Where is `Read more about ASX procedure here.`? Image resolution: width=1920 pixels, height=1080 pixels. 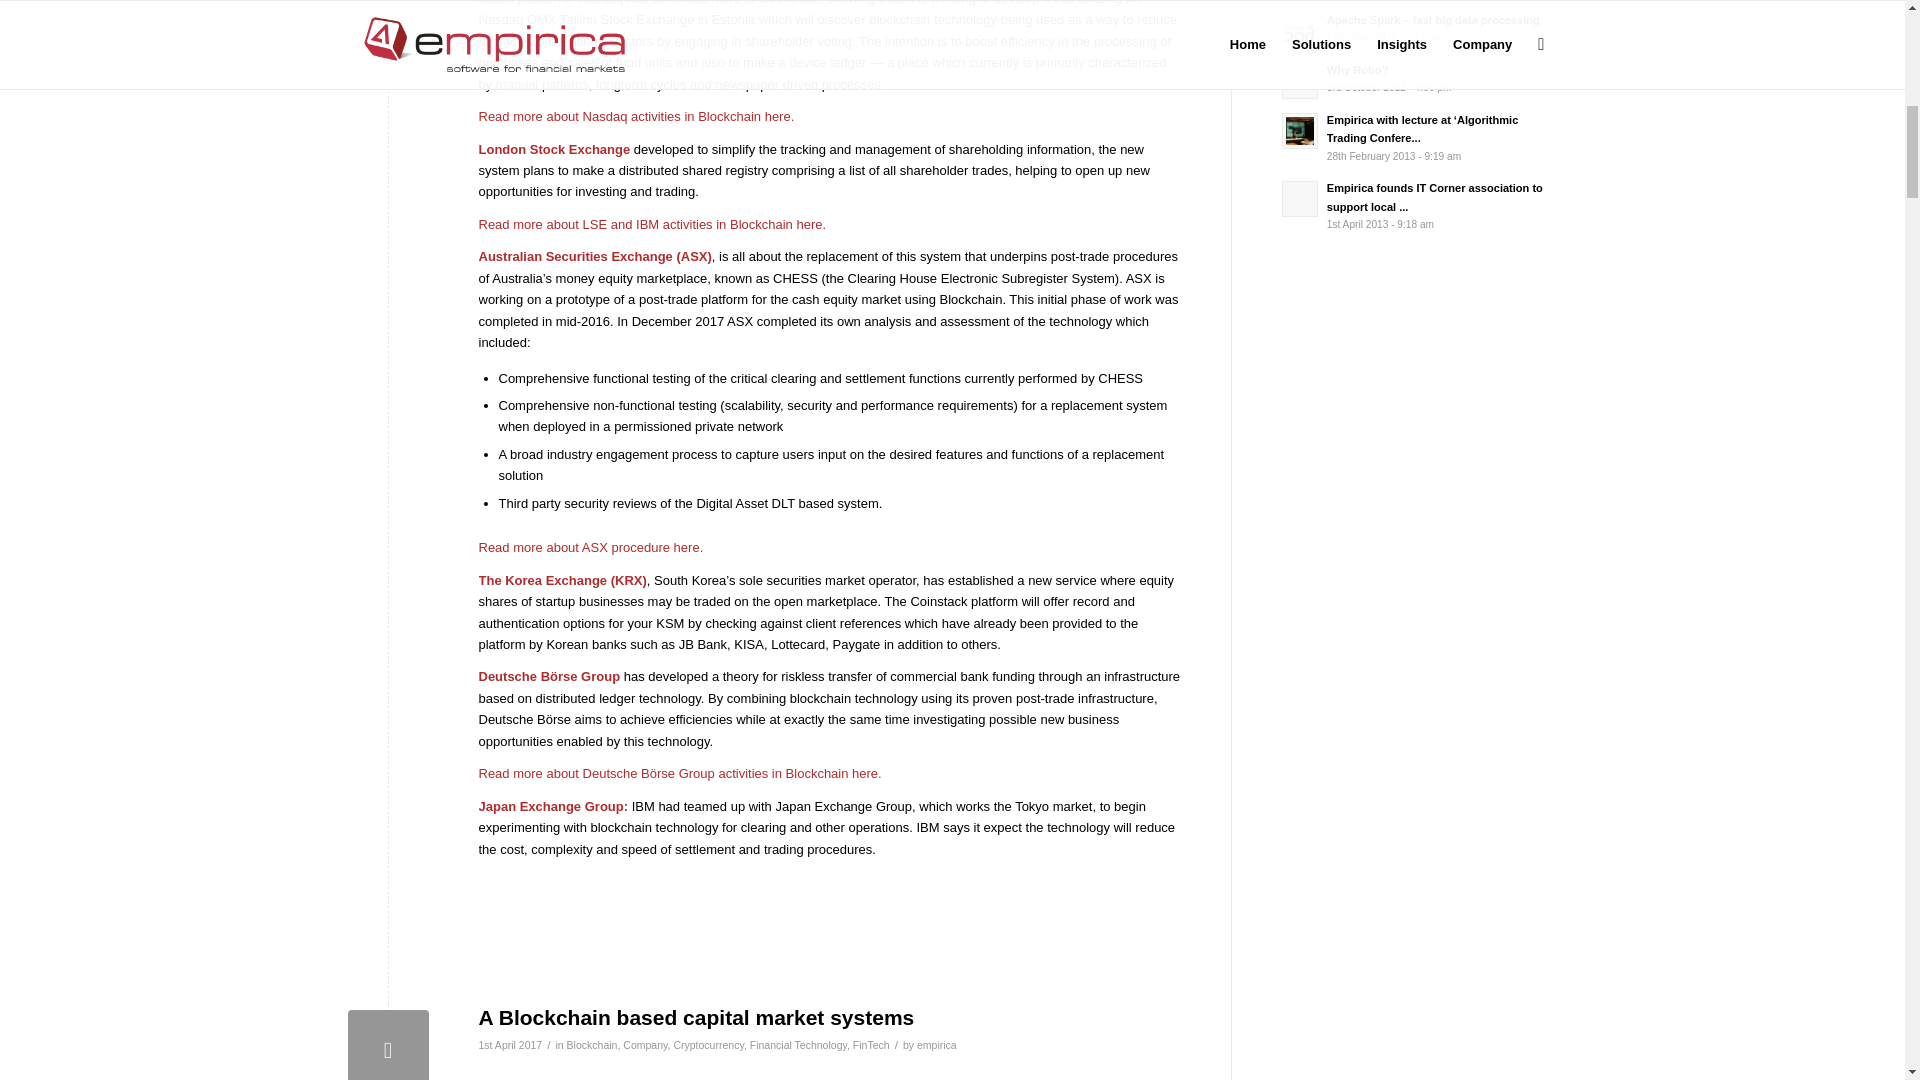
Read more about ASX procedure here. is located at coordinates (590, 548).